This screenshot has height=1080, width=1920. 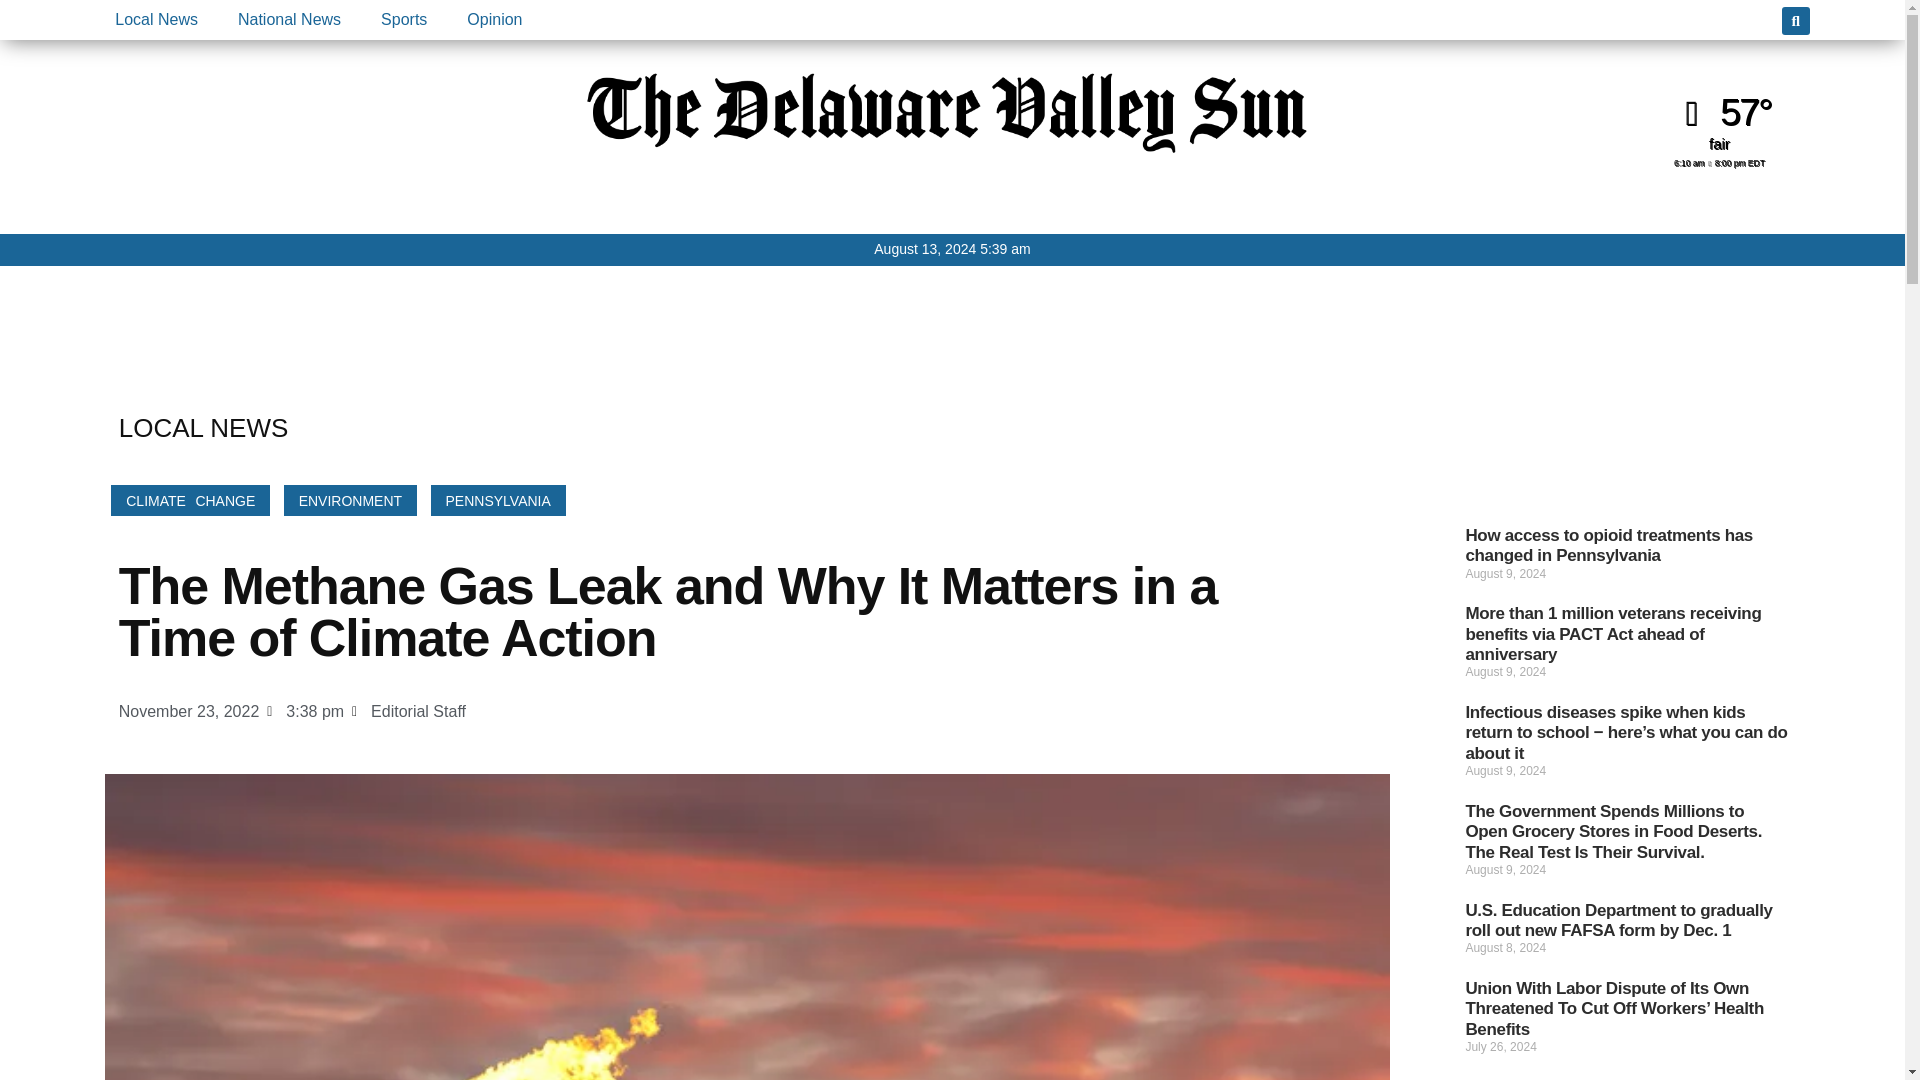 What do you see at coordinates (1608, 544) in the screenshot?
I see `How access to opioid treatments has changed in Pennsylvania` at bounding box center [1608, 544].